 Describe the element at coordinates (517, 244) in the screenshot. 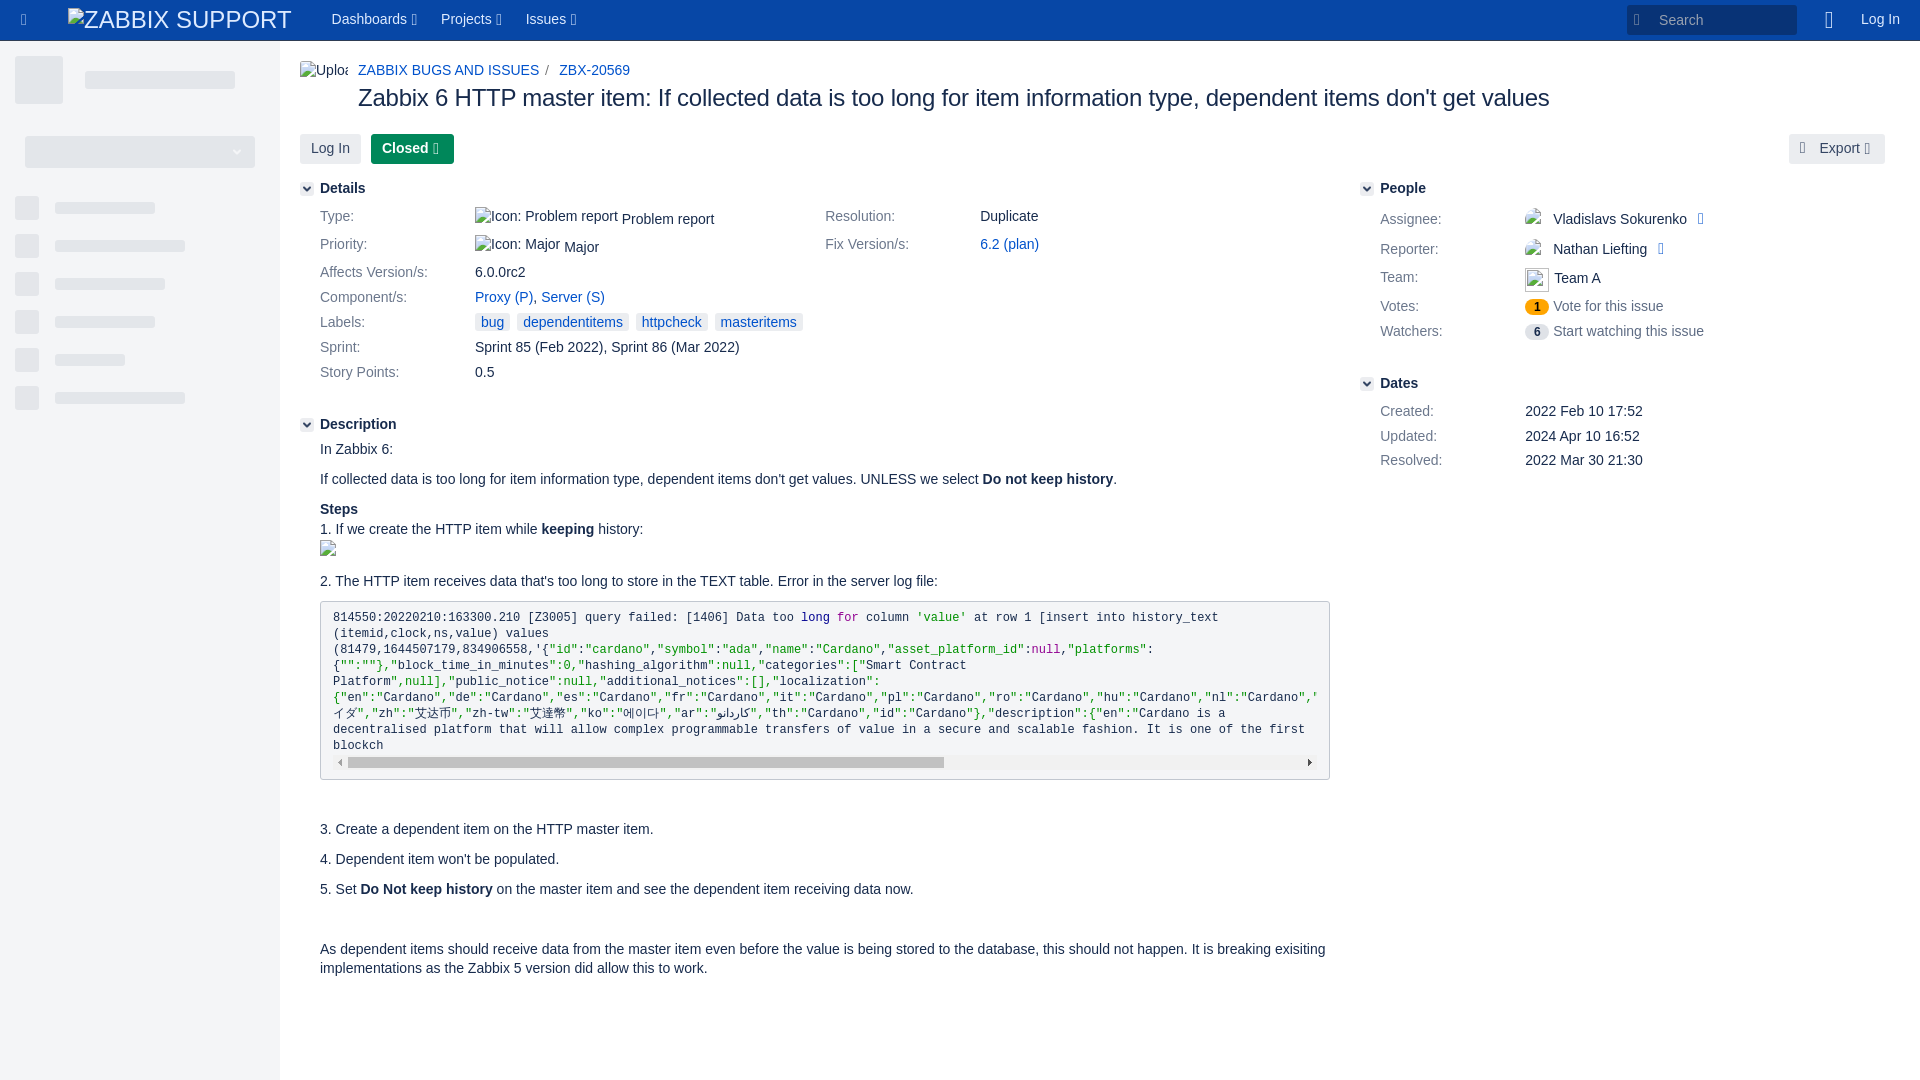

I see `Major - Major loss of function.` at that location.